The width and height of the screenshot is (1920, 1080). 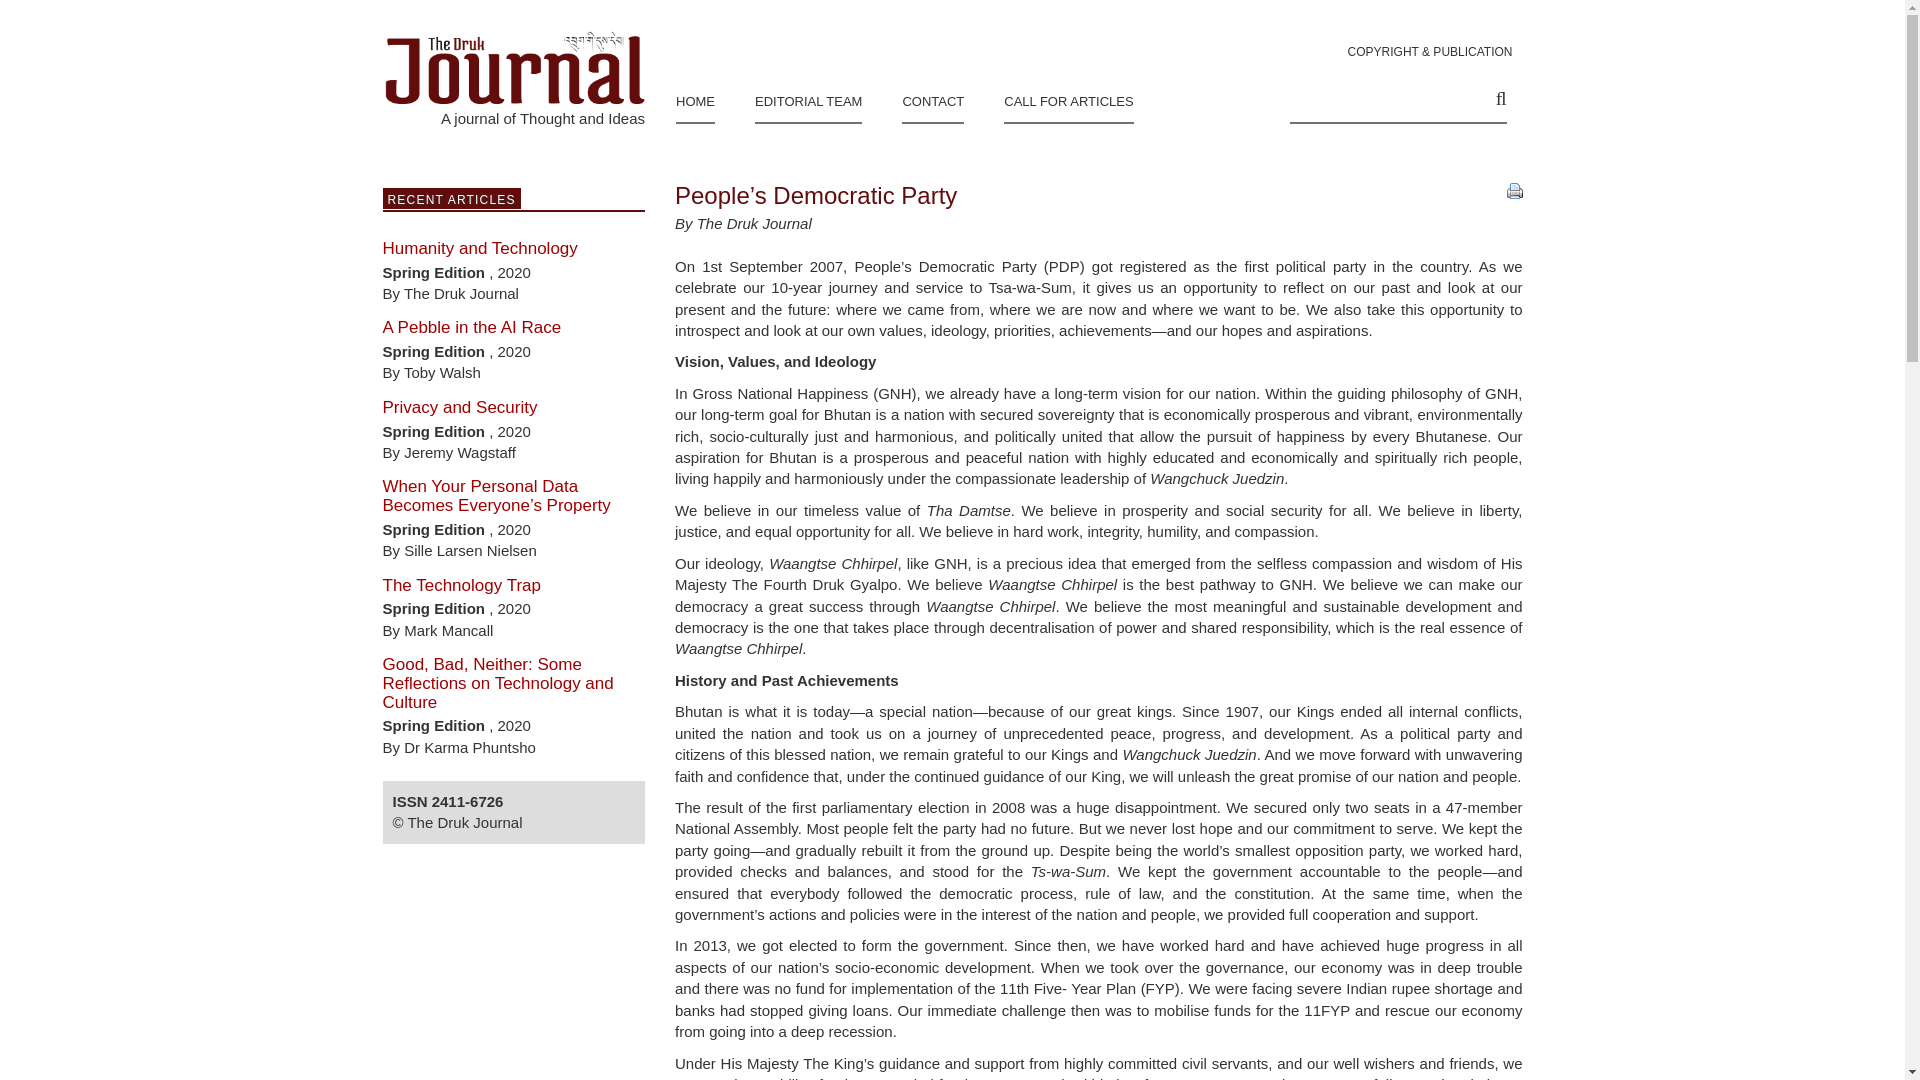 I want to click on Editorial Team, so click(x=808, y=98).